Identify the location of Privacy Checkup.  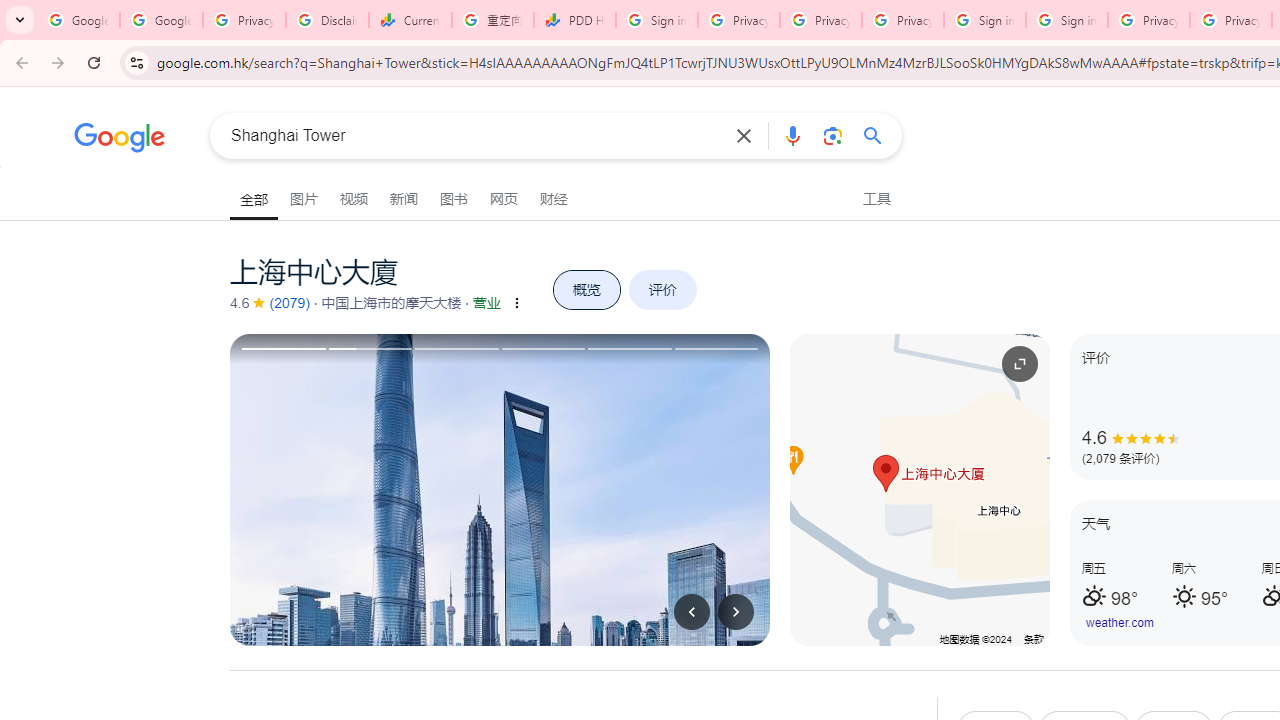
(820, 20).